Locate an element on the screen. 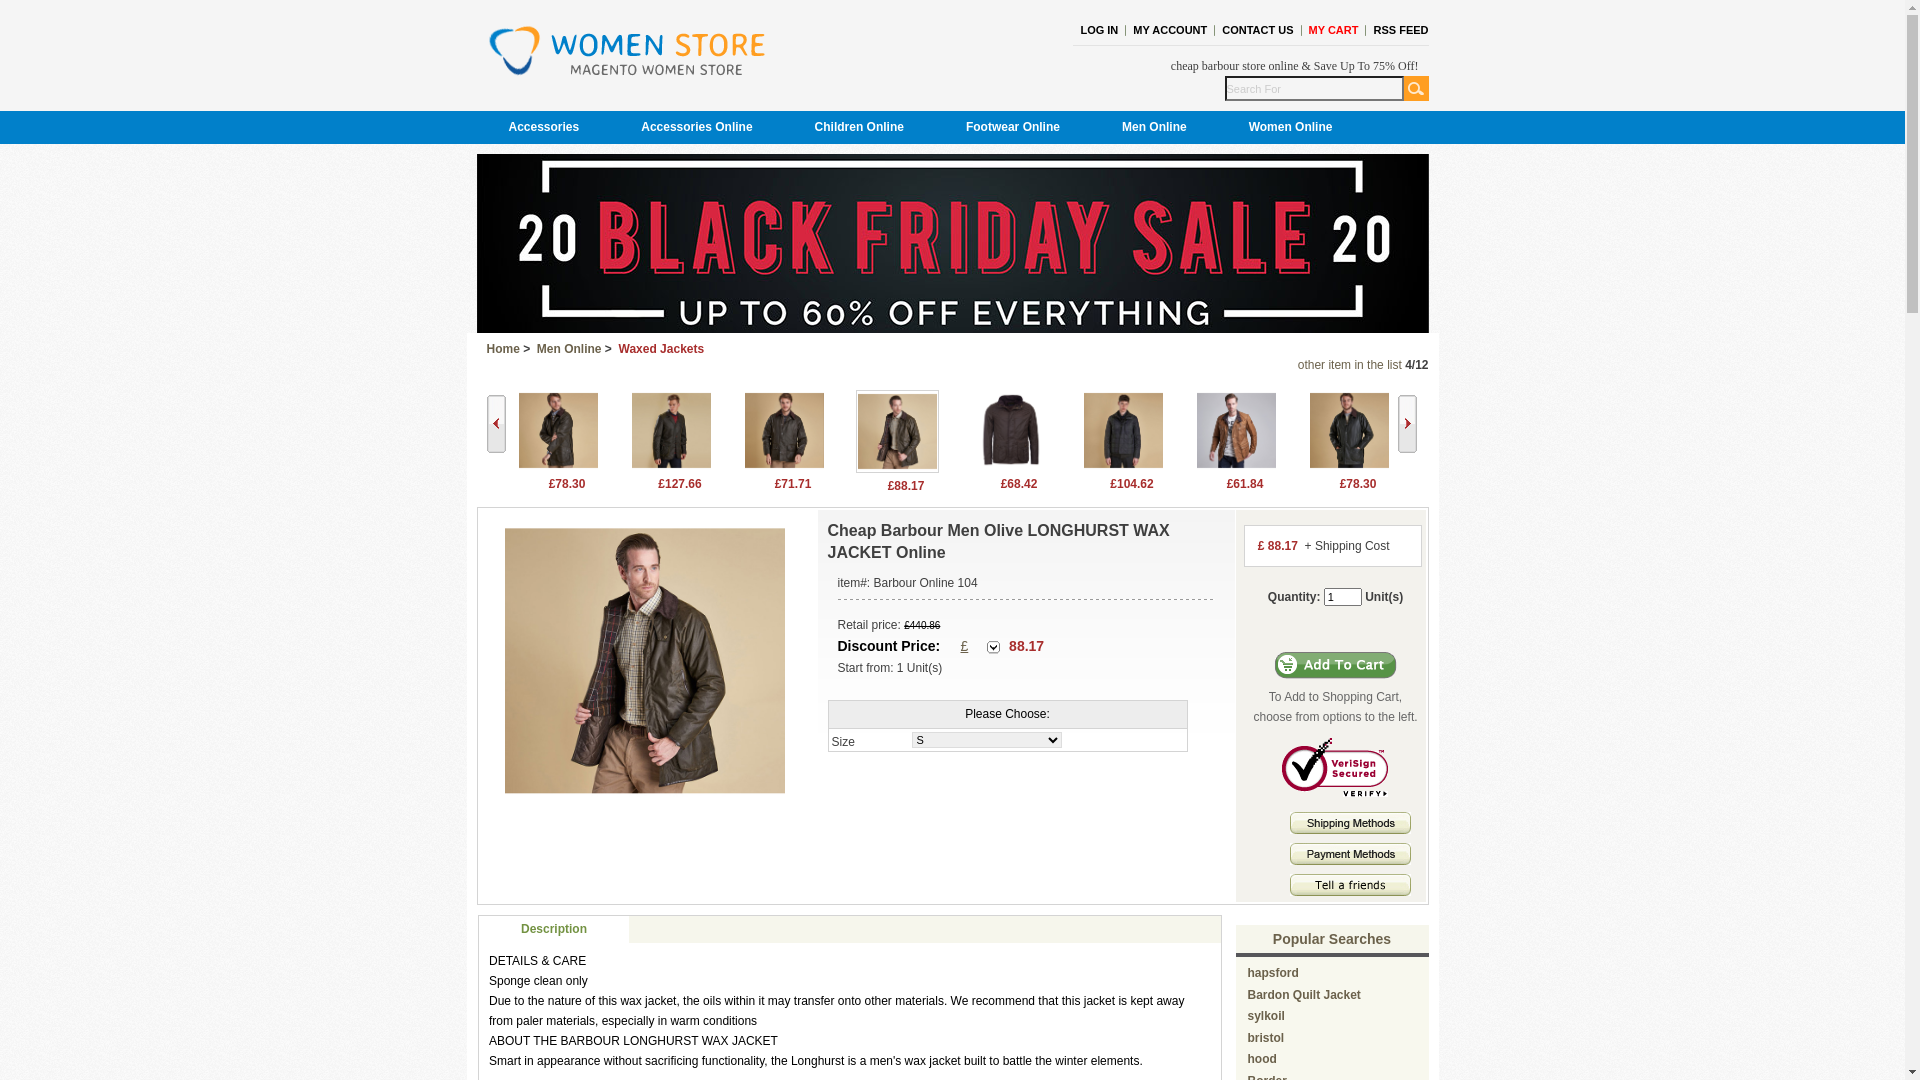 The width and height of the screenshot is (1920, 1080). Bardon Quilt Jacket is located at coordinates (1304, 995).